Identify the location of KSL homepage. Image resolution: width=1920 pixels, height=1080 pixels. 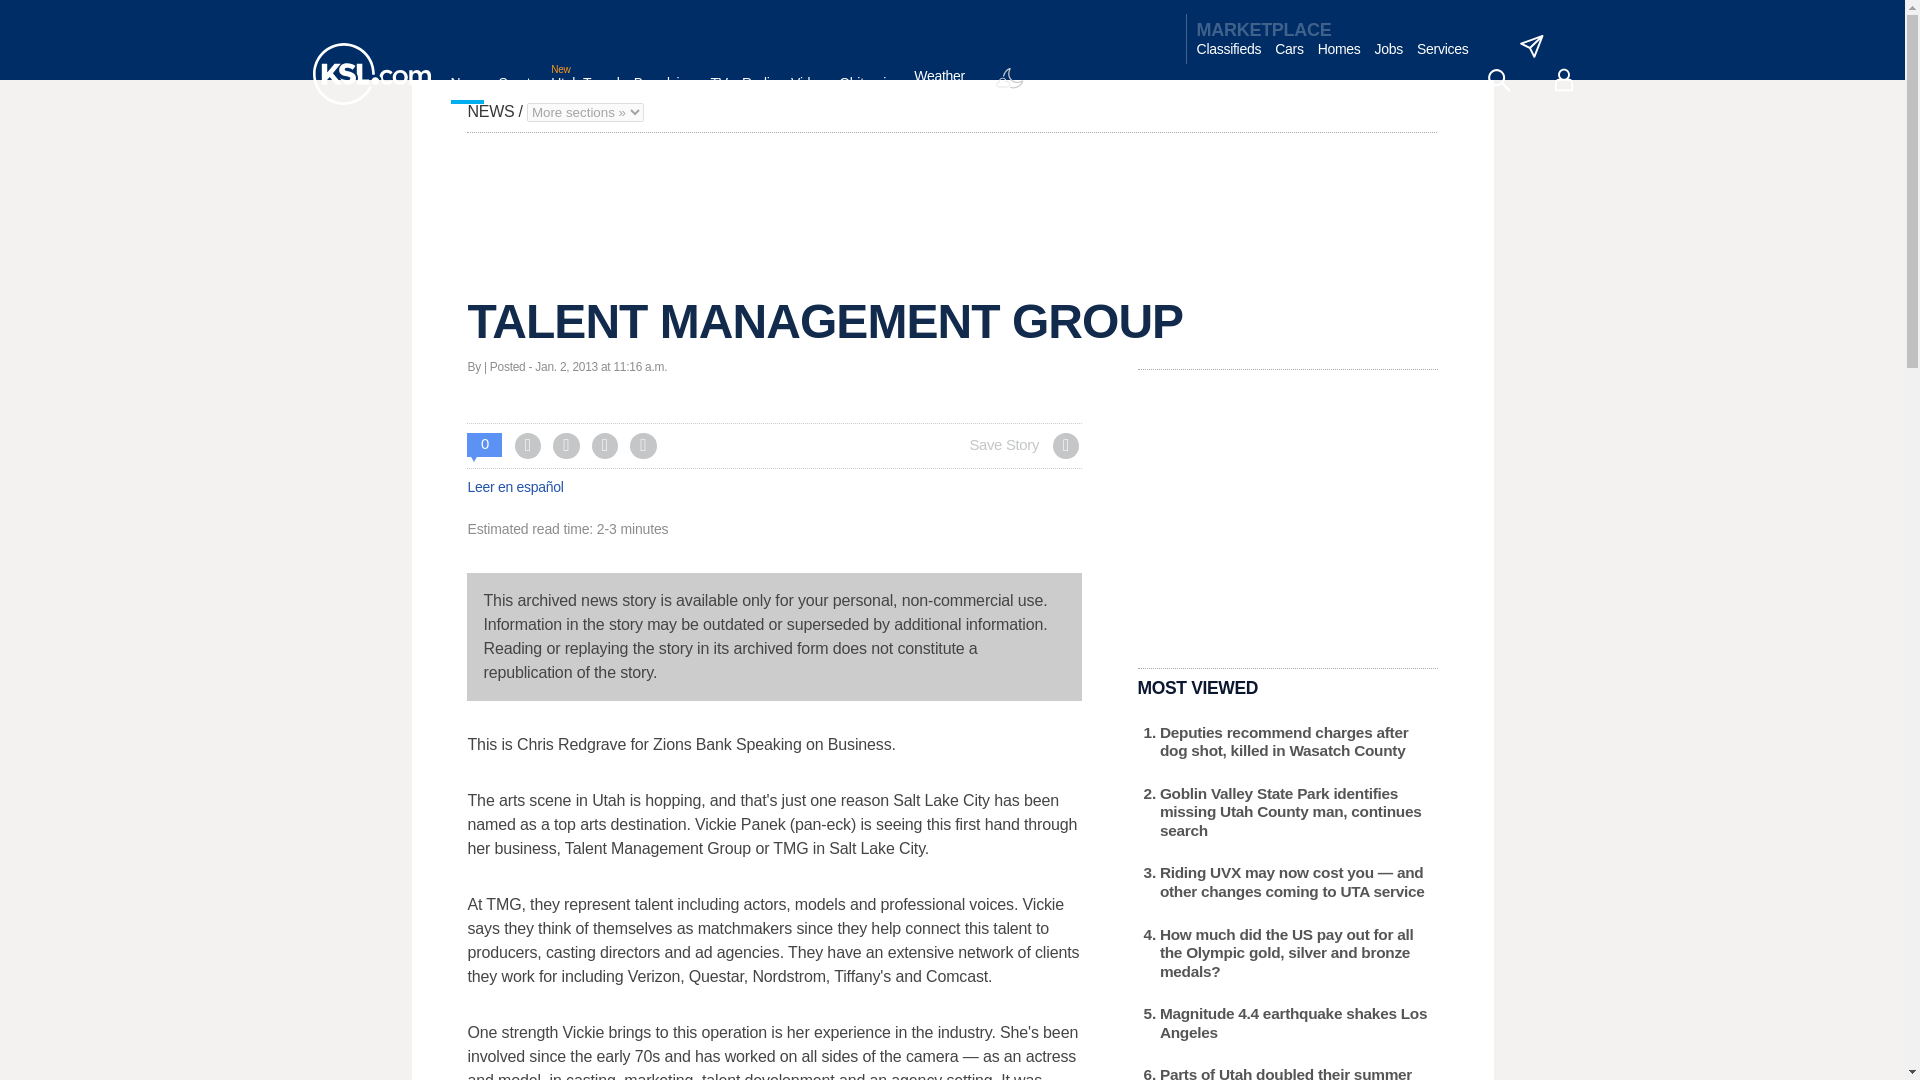
(370, 74).